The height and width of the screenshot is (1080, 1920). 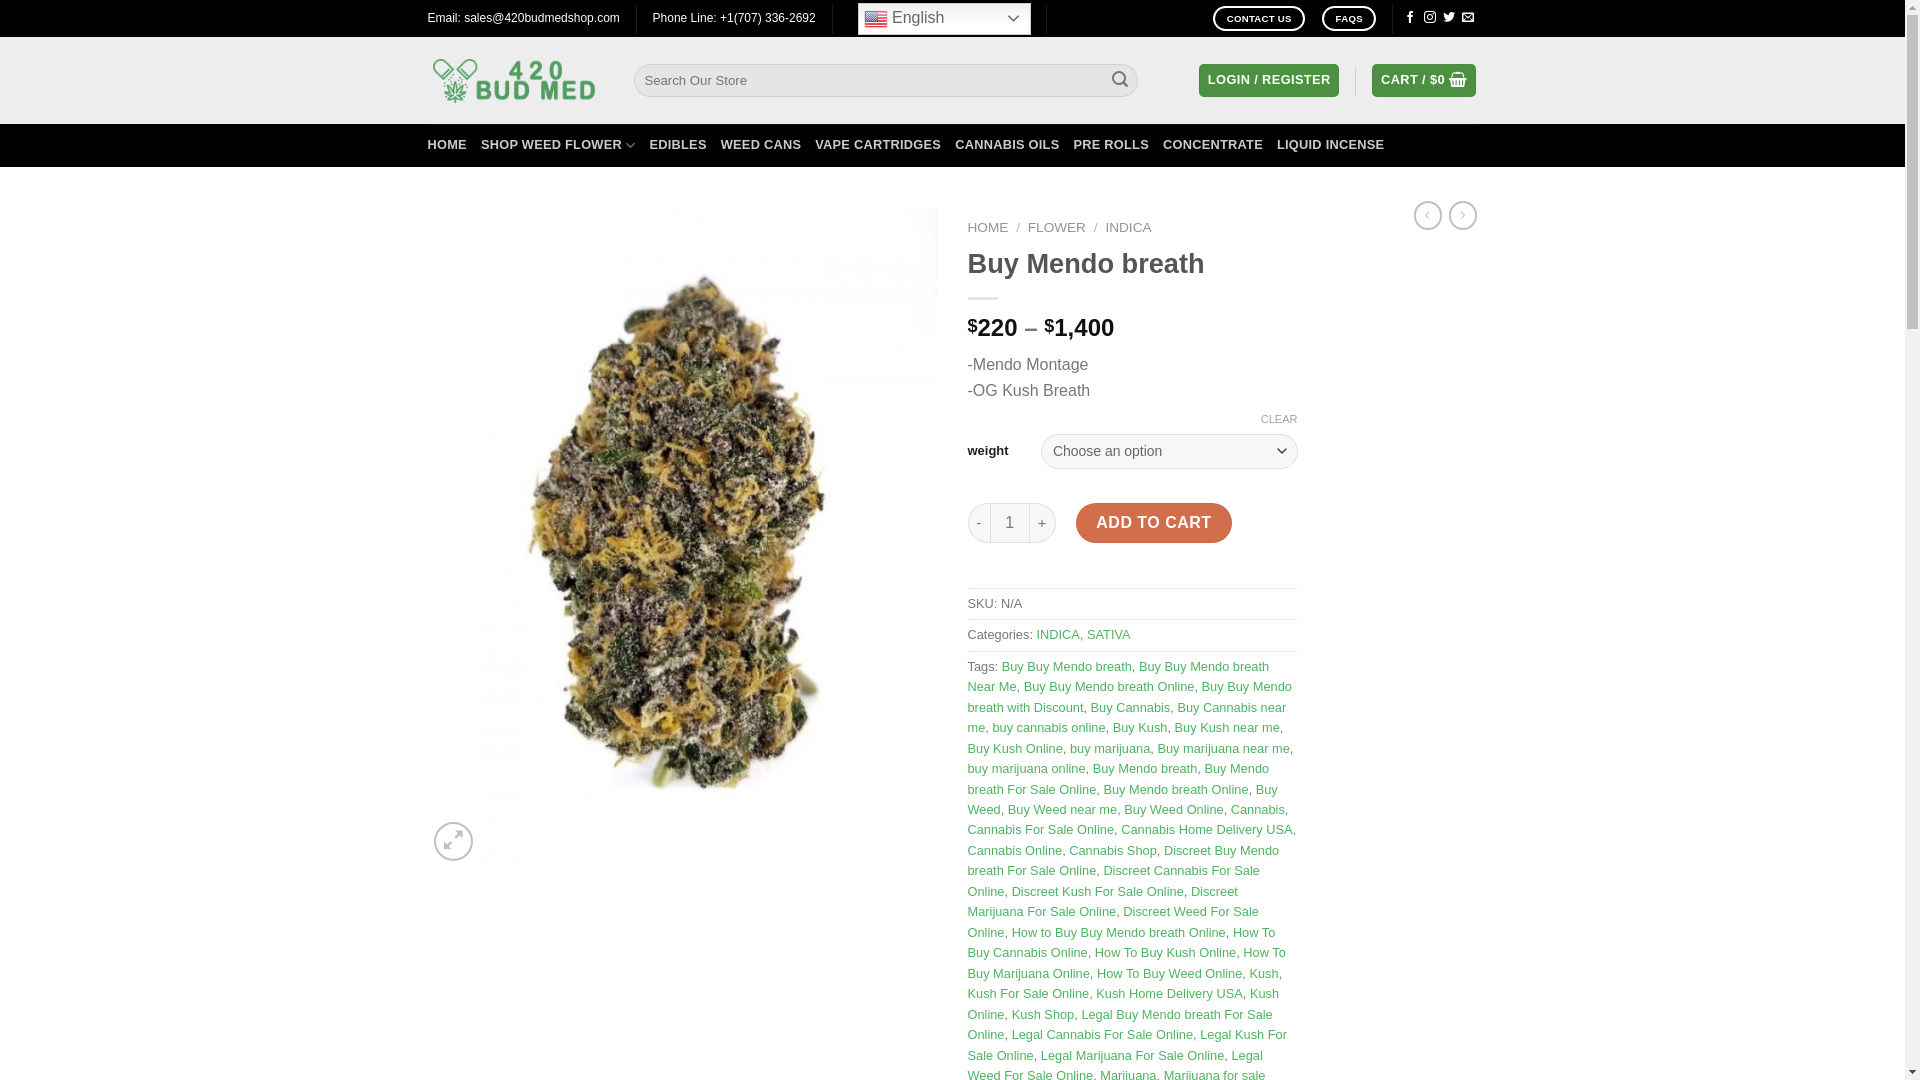 I want to click on How To Buy Cannabis Online, so click(x=1122, y=942).